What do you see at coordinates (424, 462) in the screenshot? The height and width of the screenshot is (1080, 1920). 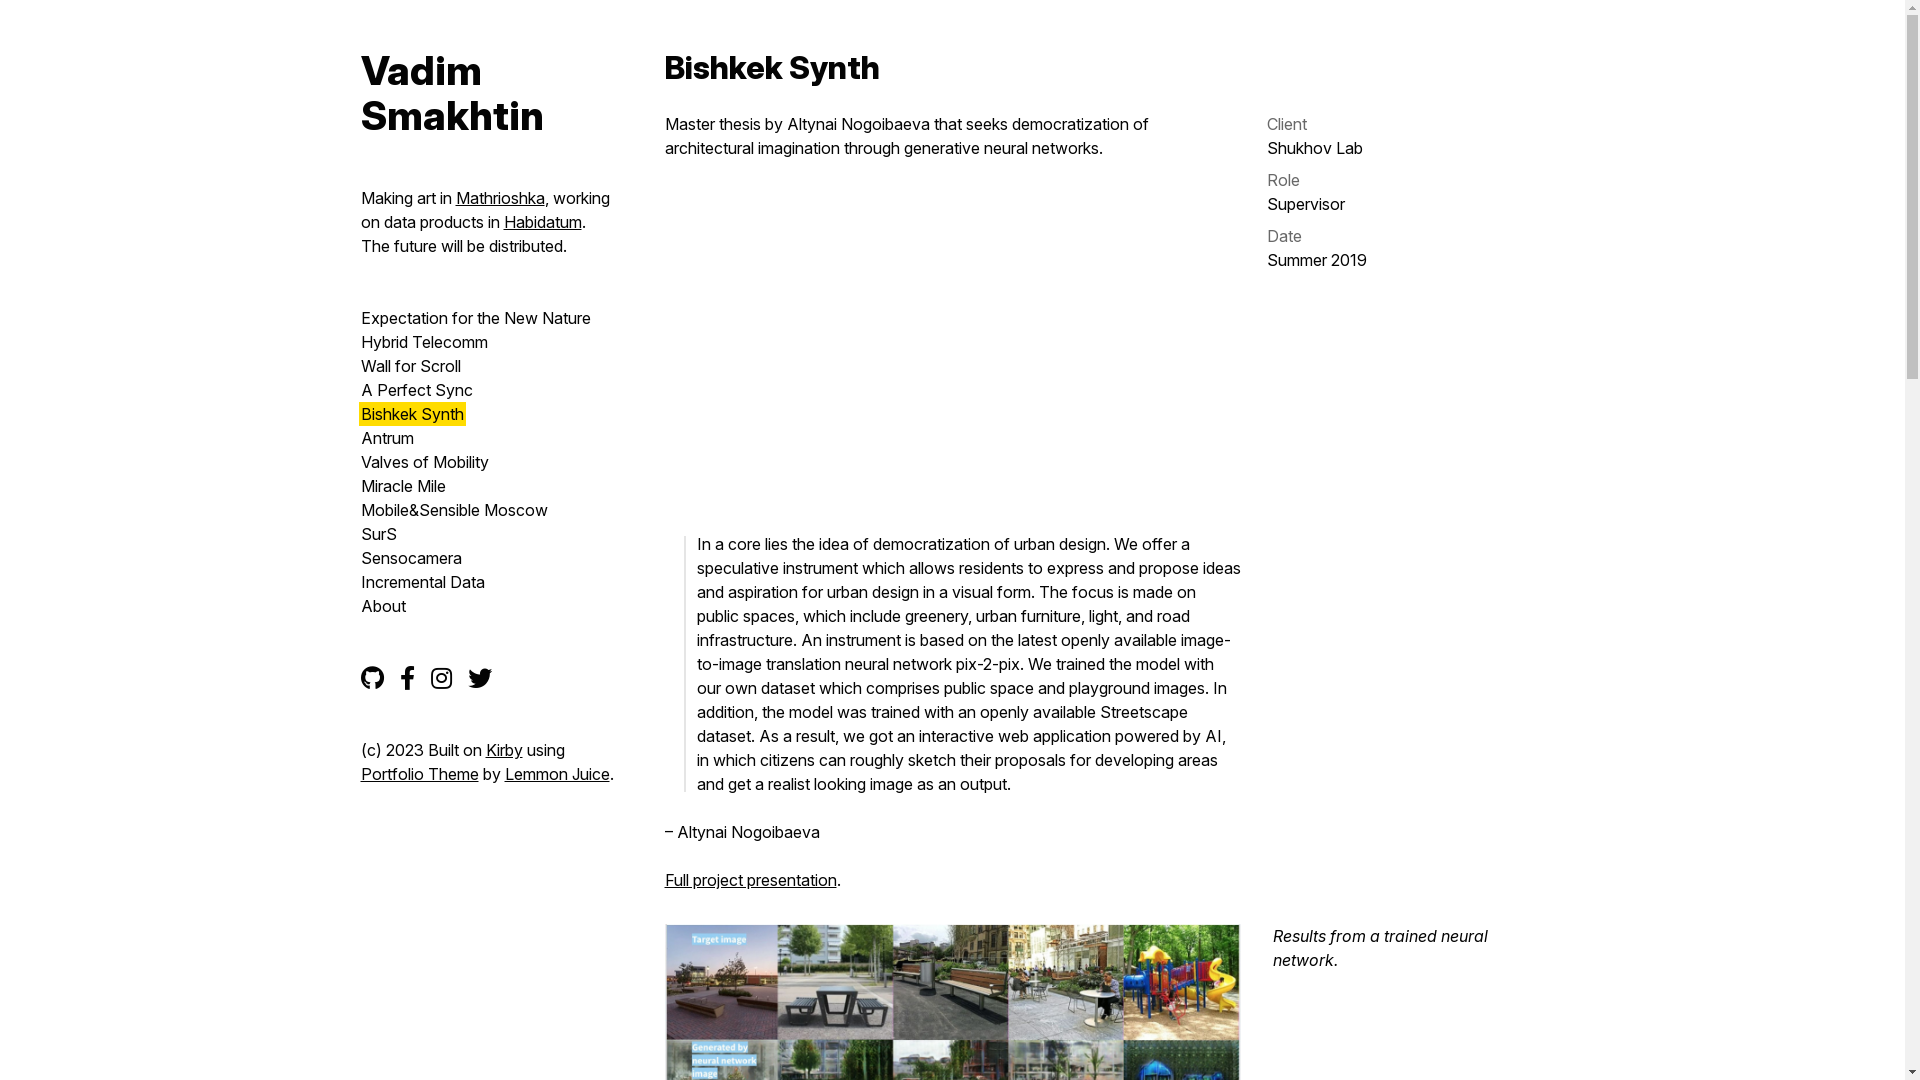 I see `Valves of Mobility` at bounding box center [424, 462].